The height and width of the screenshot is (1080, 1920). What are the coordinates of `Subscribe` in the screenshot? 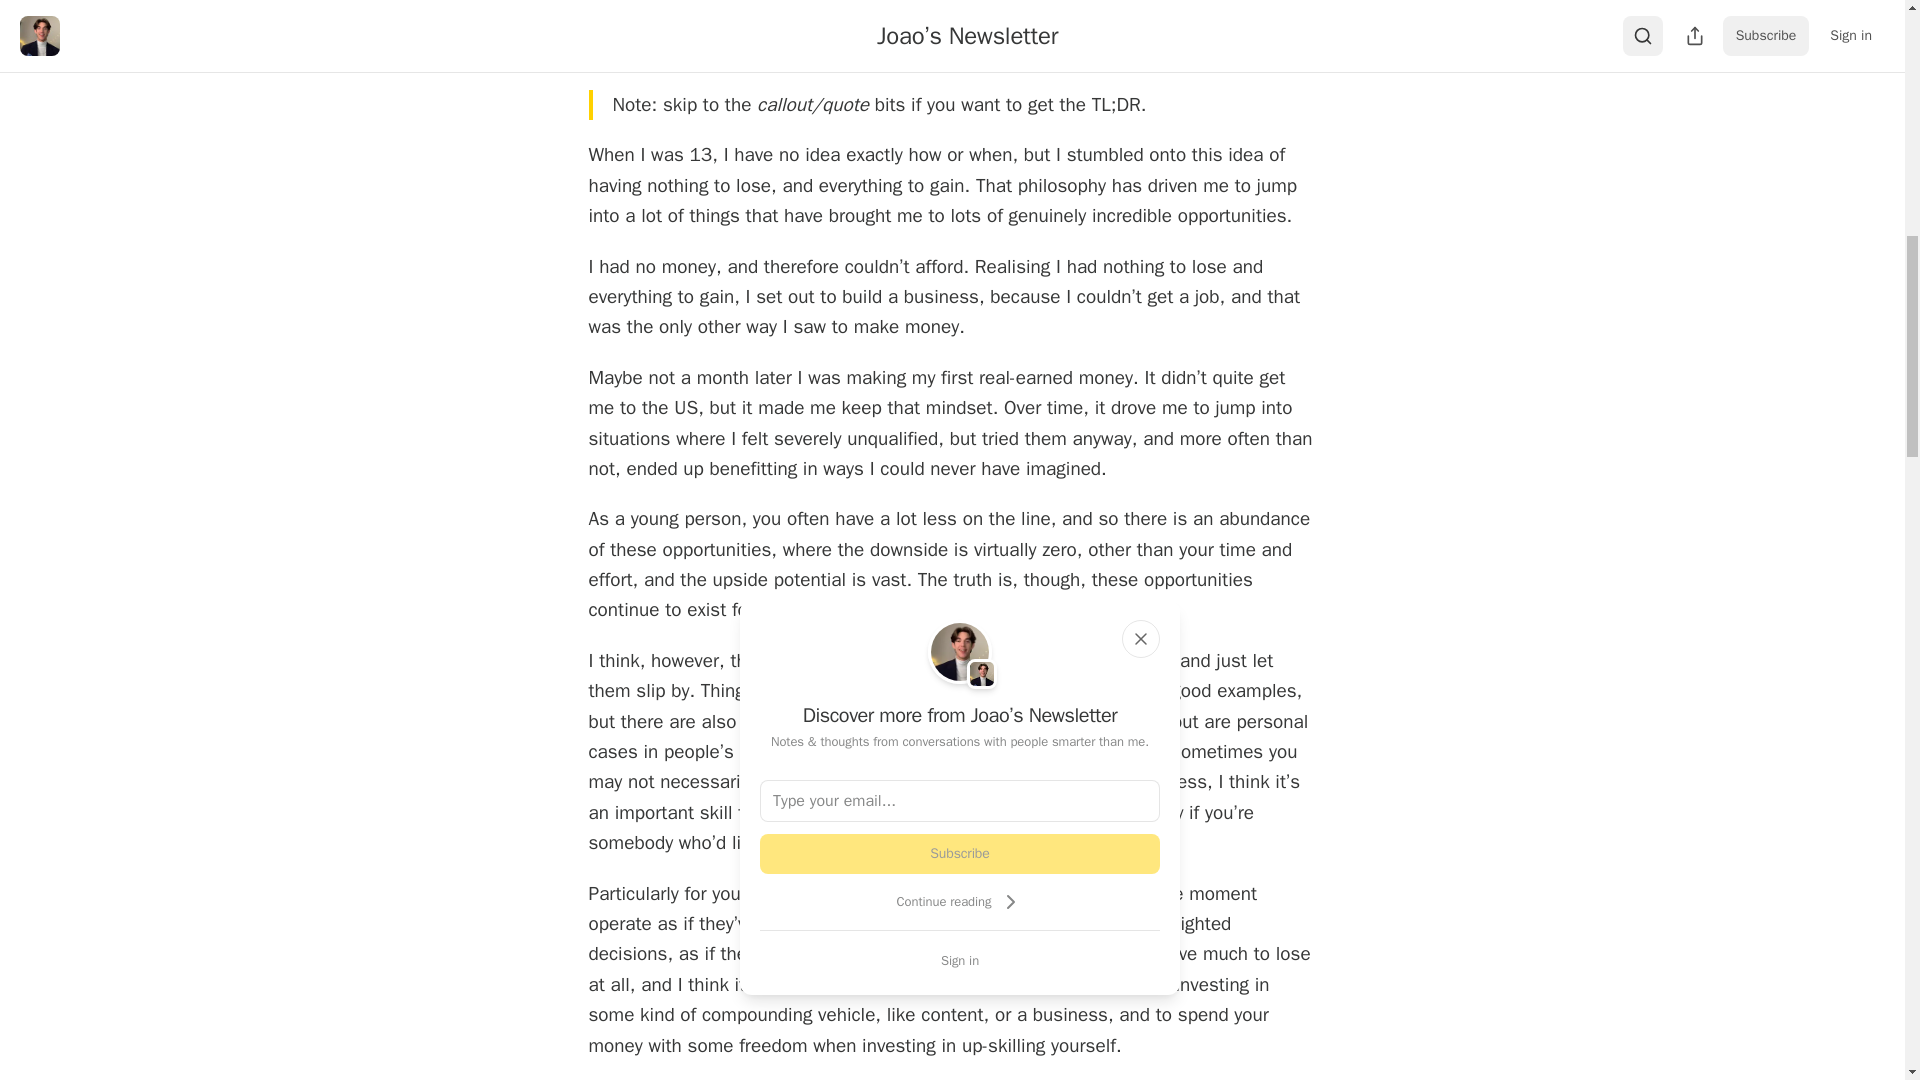 It's located at (960, 853).